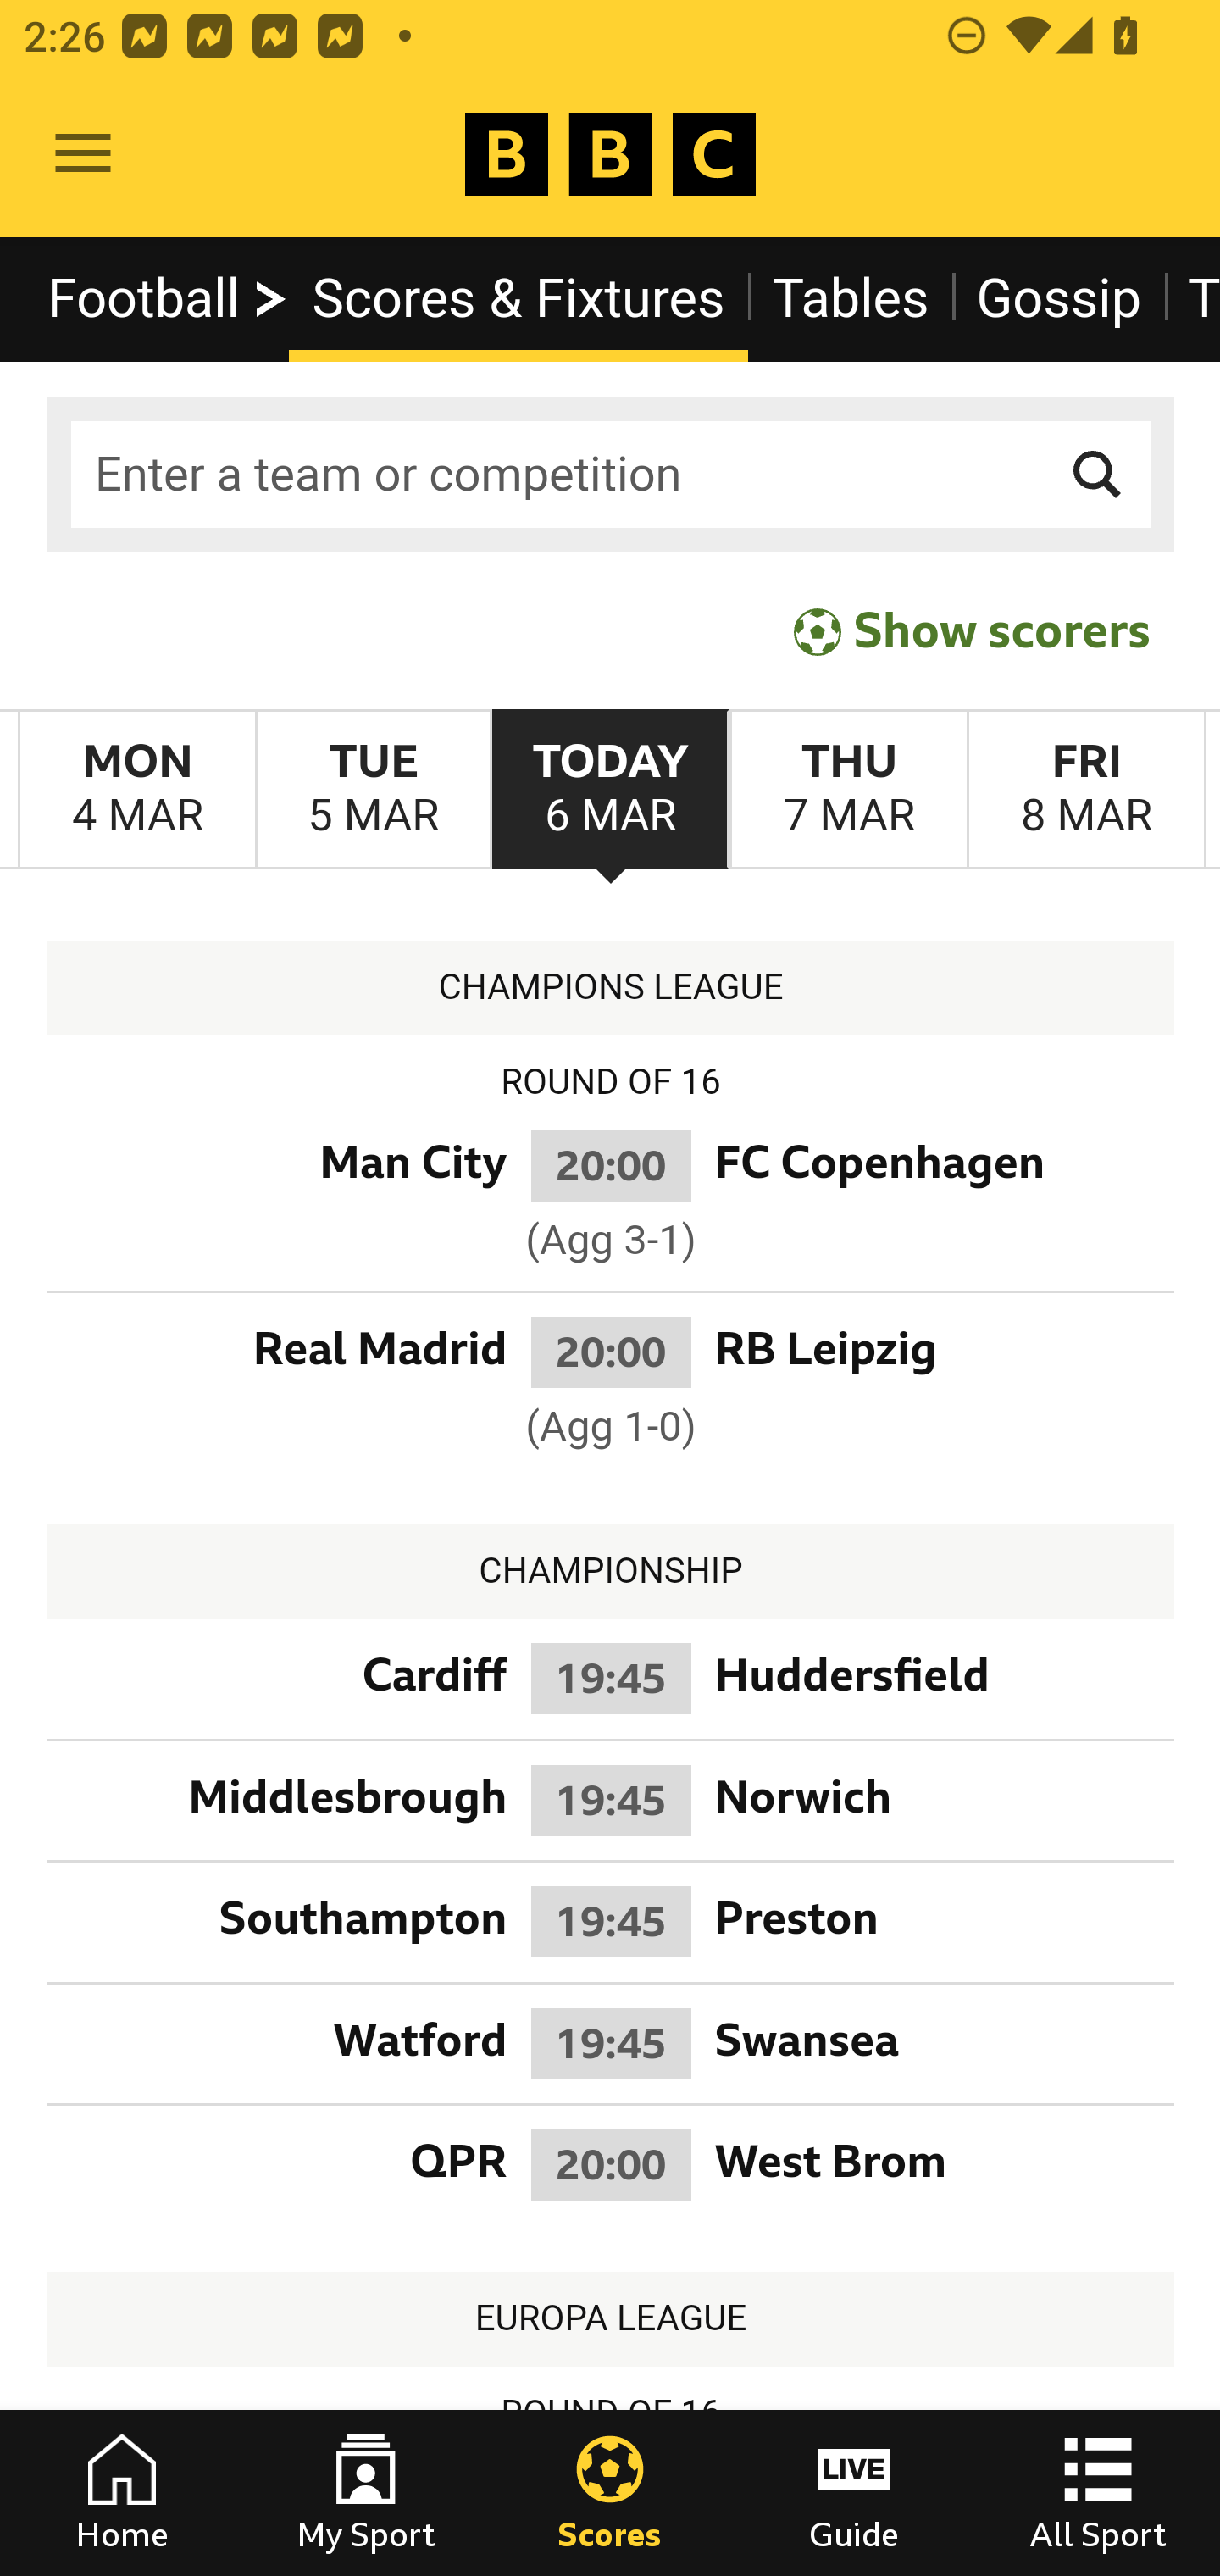 The image size is (1220, 2576). I want to click on Guide, so click(854, 2493).